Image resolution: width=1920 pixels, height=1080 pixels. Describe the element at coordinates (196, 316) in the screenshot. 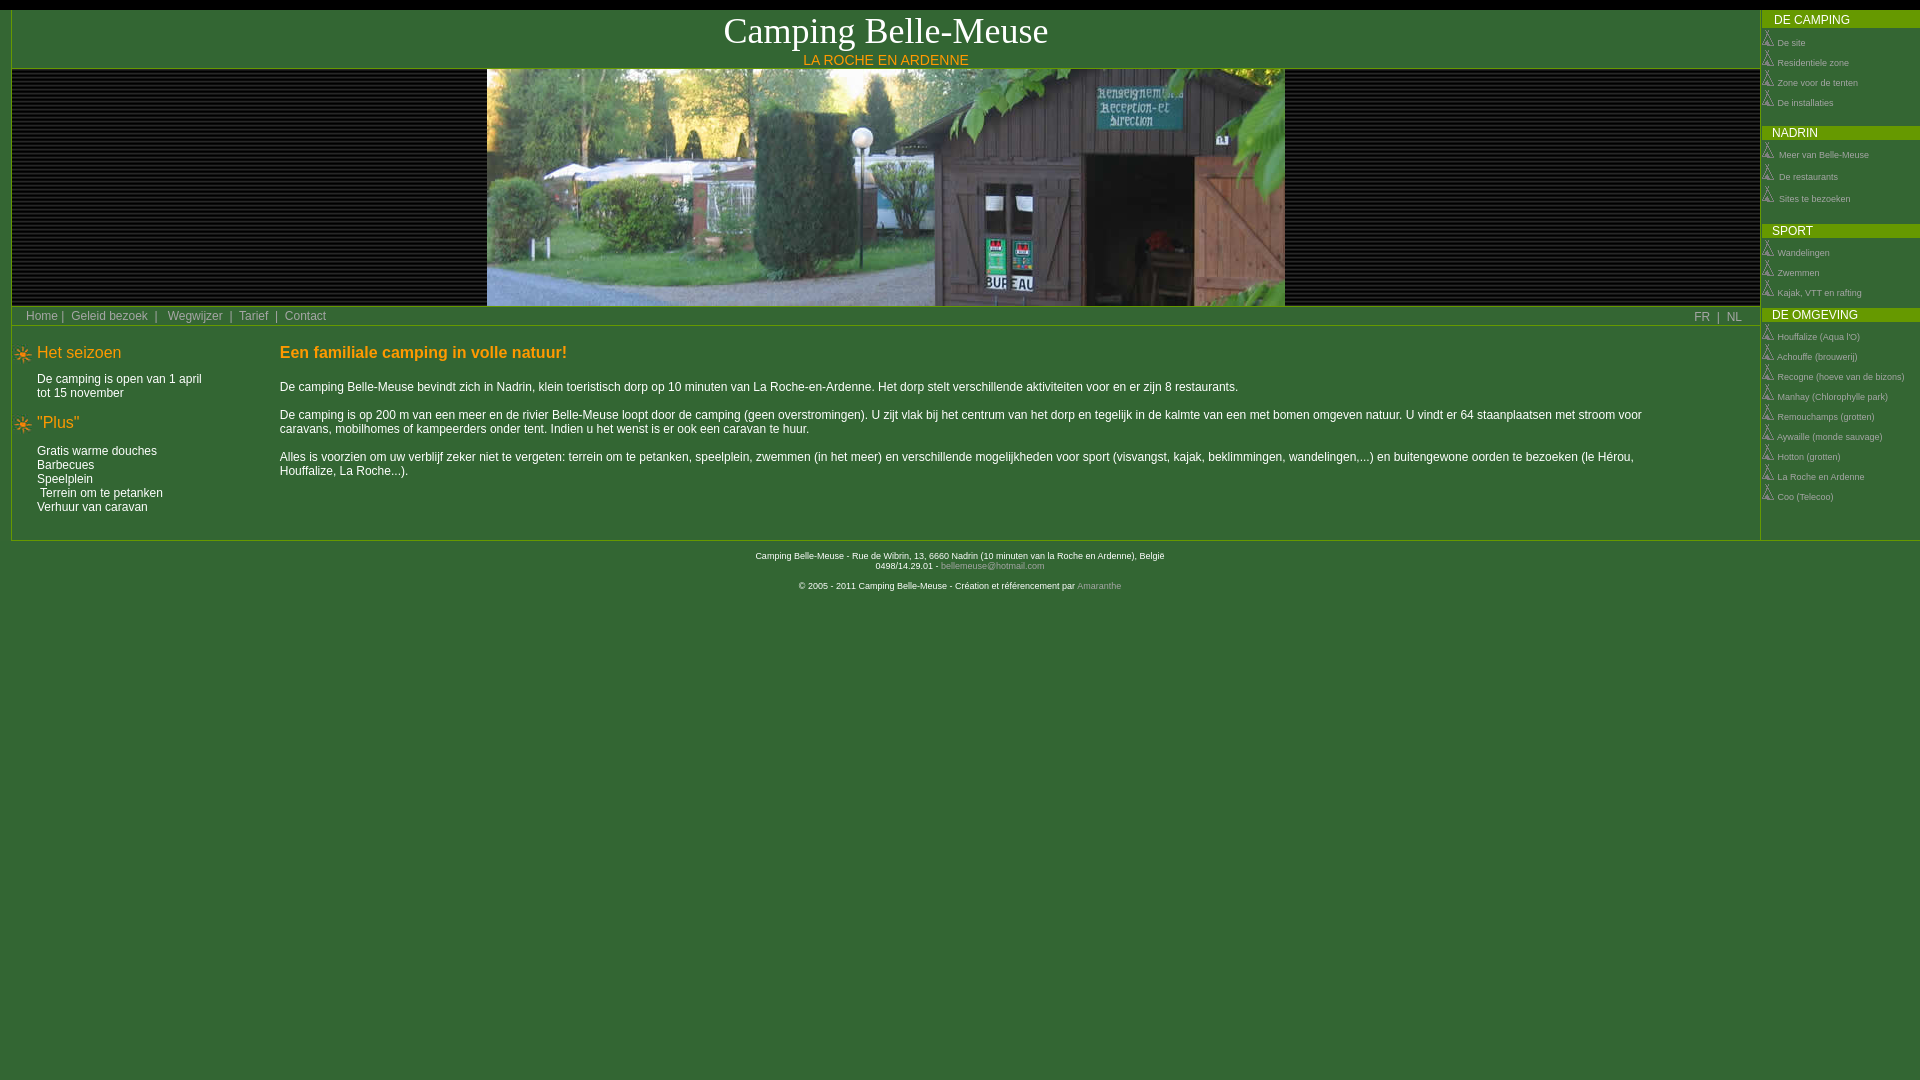

I see `Wegwijzer` at that location.